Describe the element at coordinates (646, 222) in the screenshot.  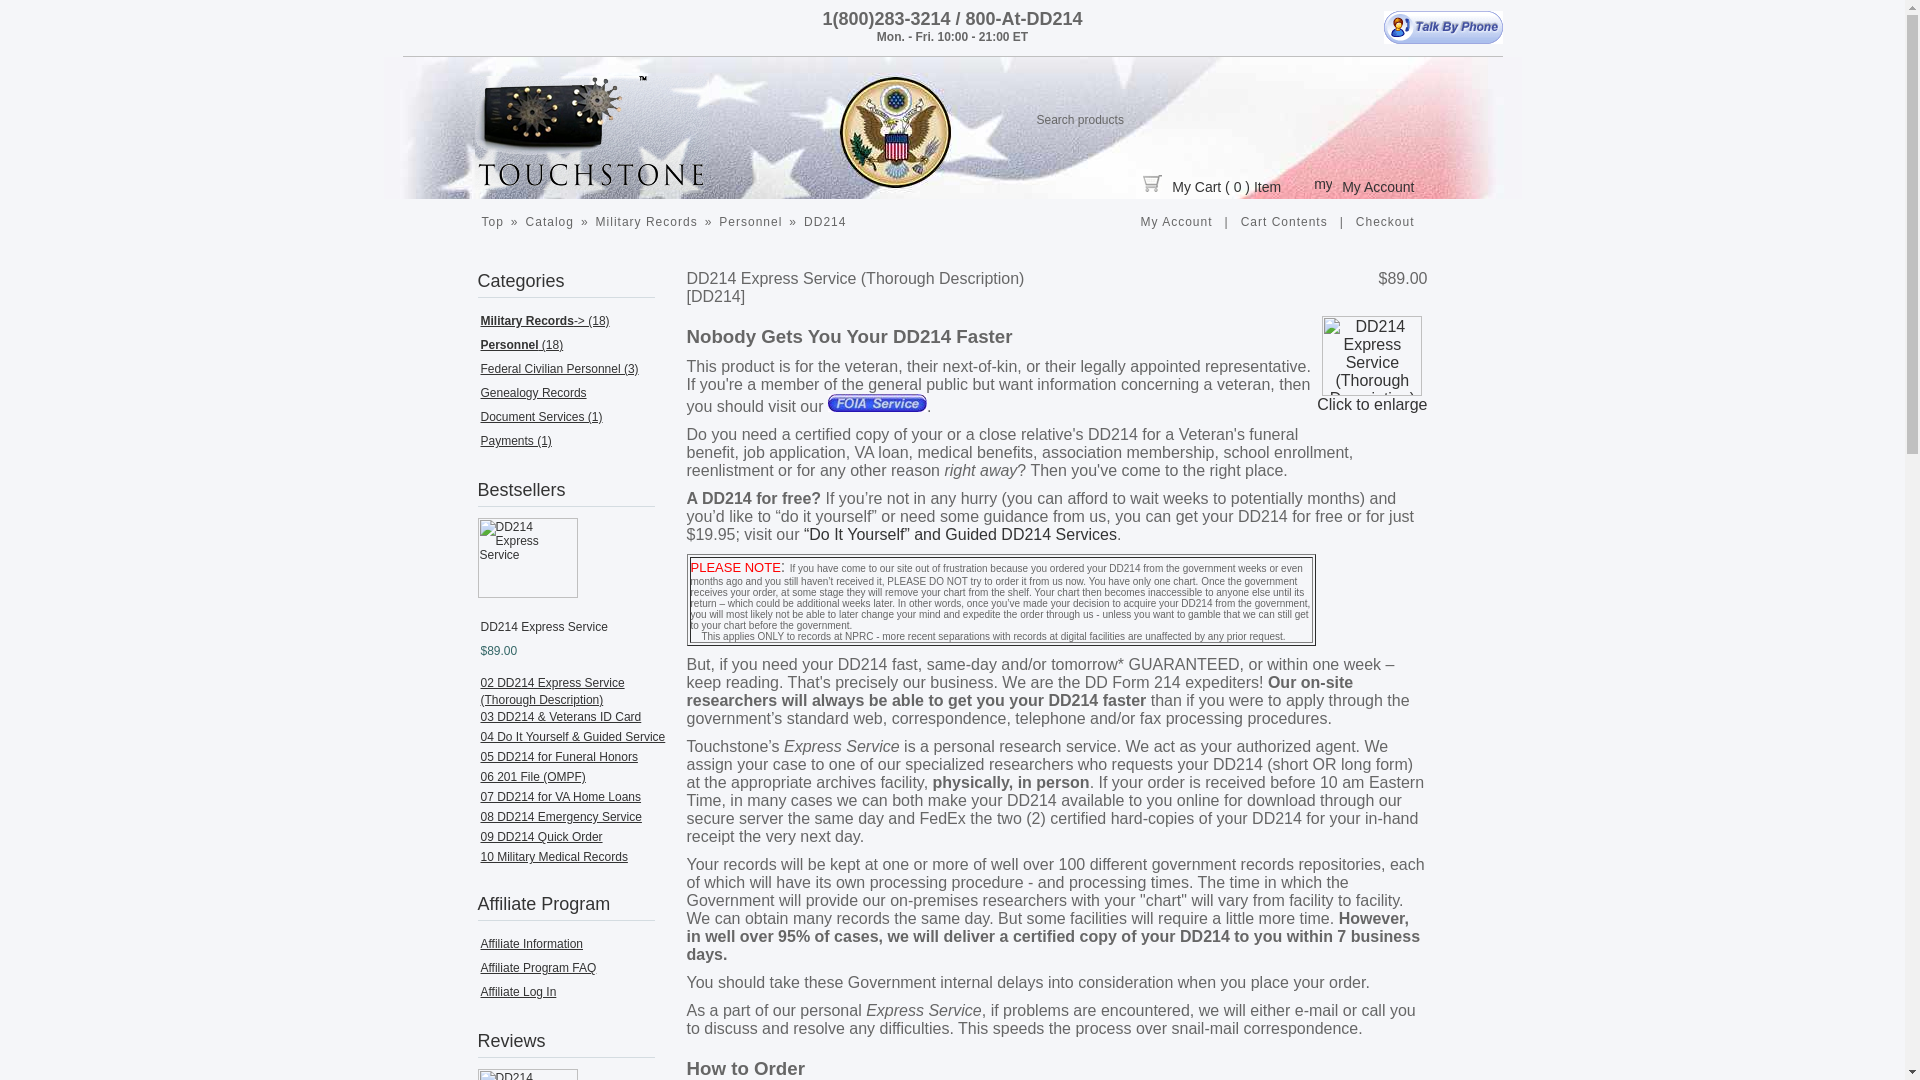
I see `Military Records` at that location.